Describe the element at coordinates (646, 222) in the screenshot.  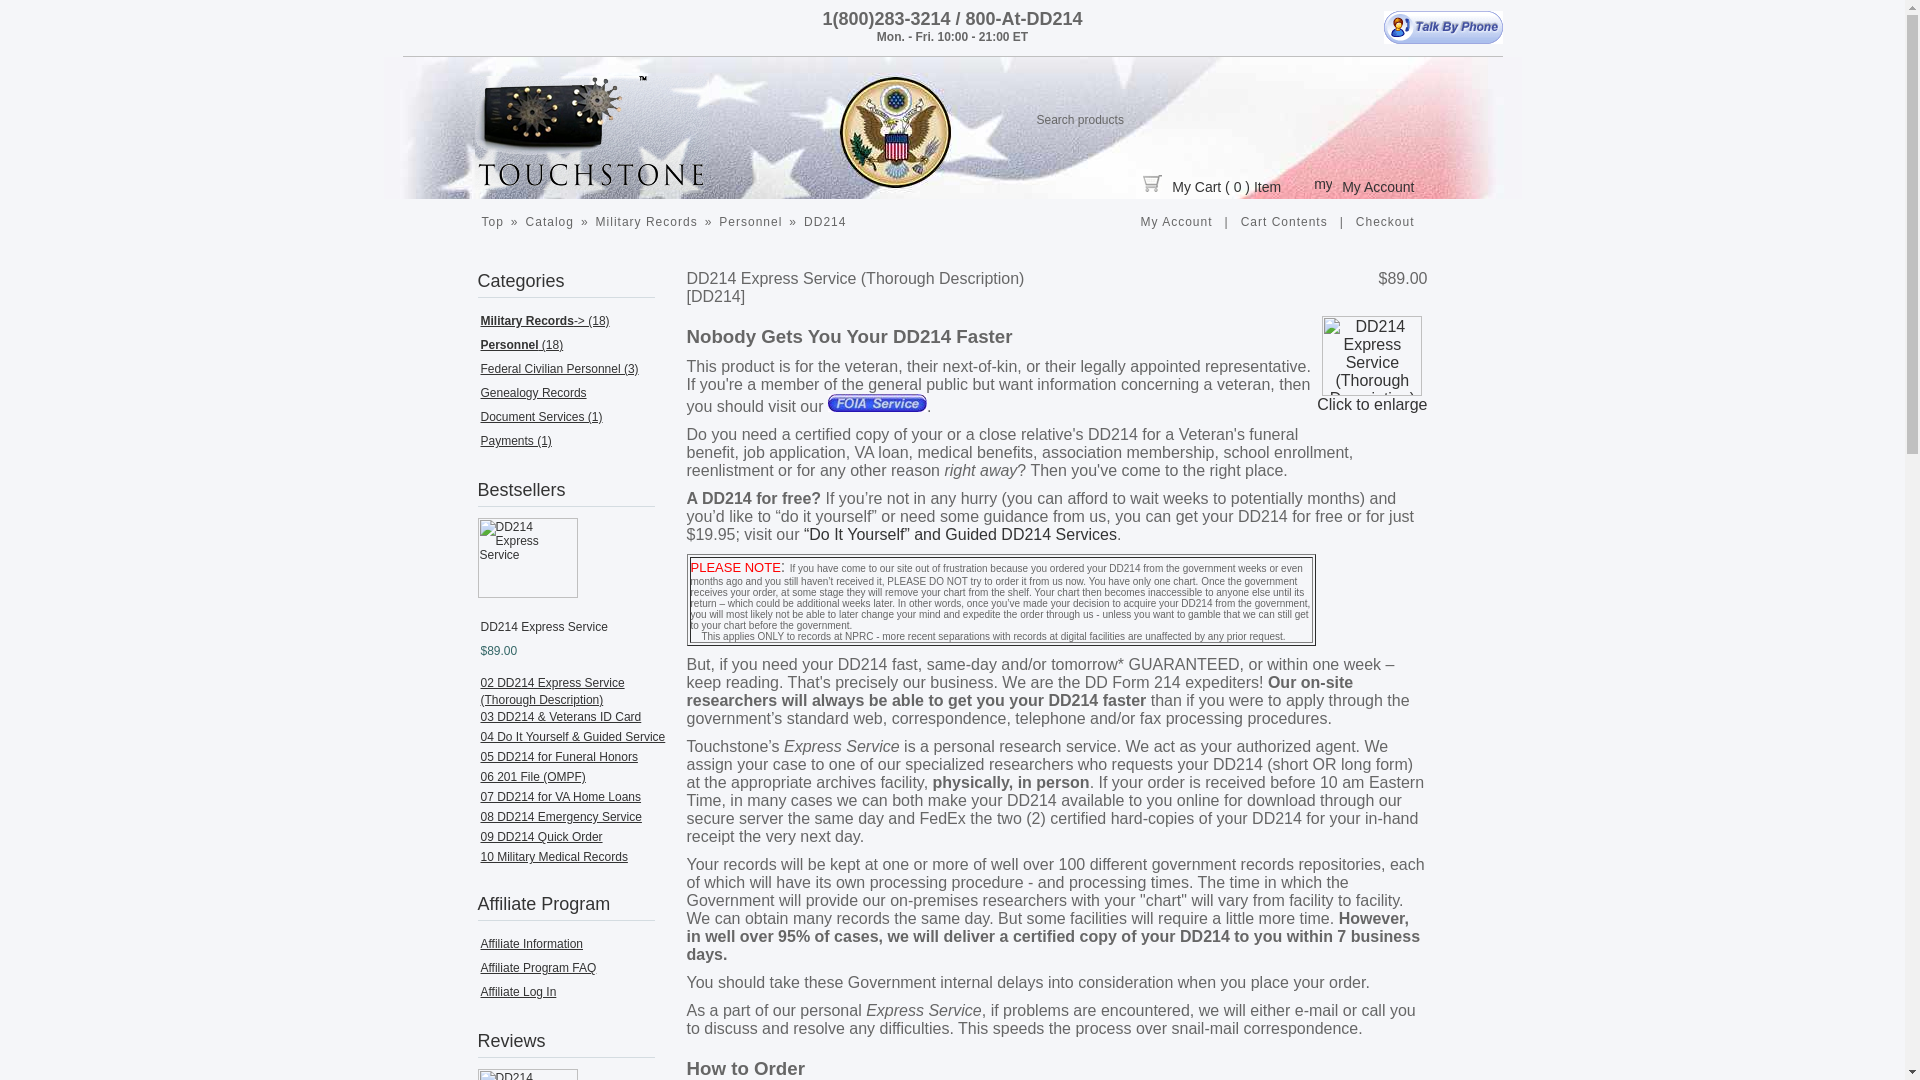
I see `Military Records` at that location.